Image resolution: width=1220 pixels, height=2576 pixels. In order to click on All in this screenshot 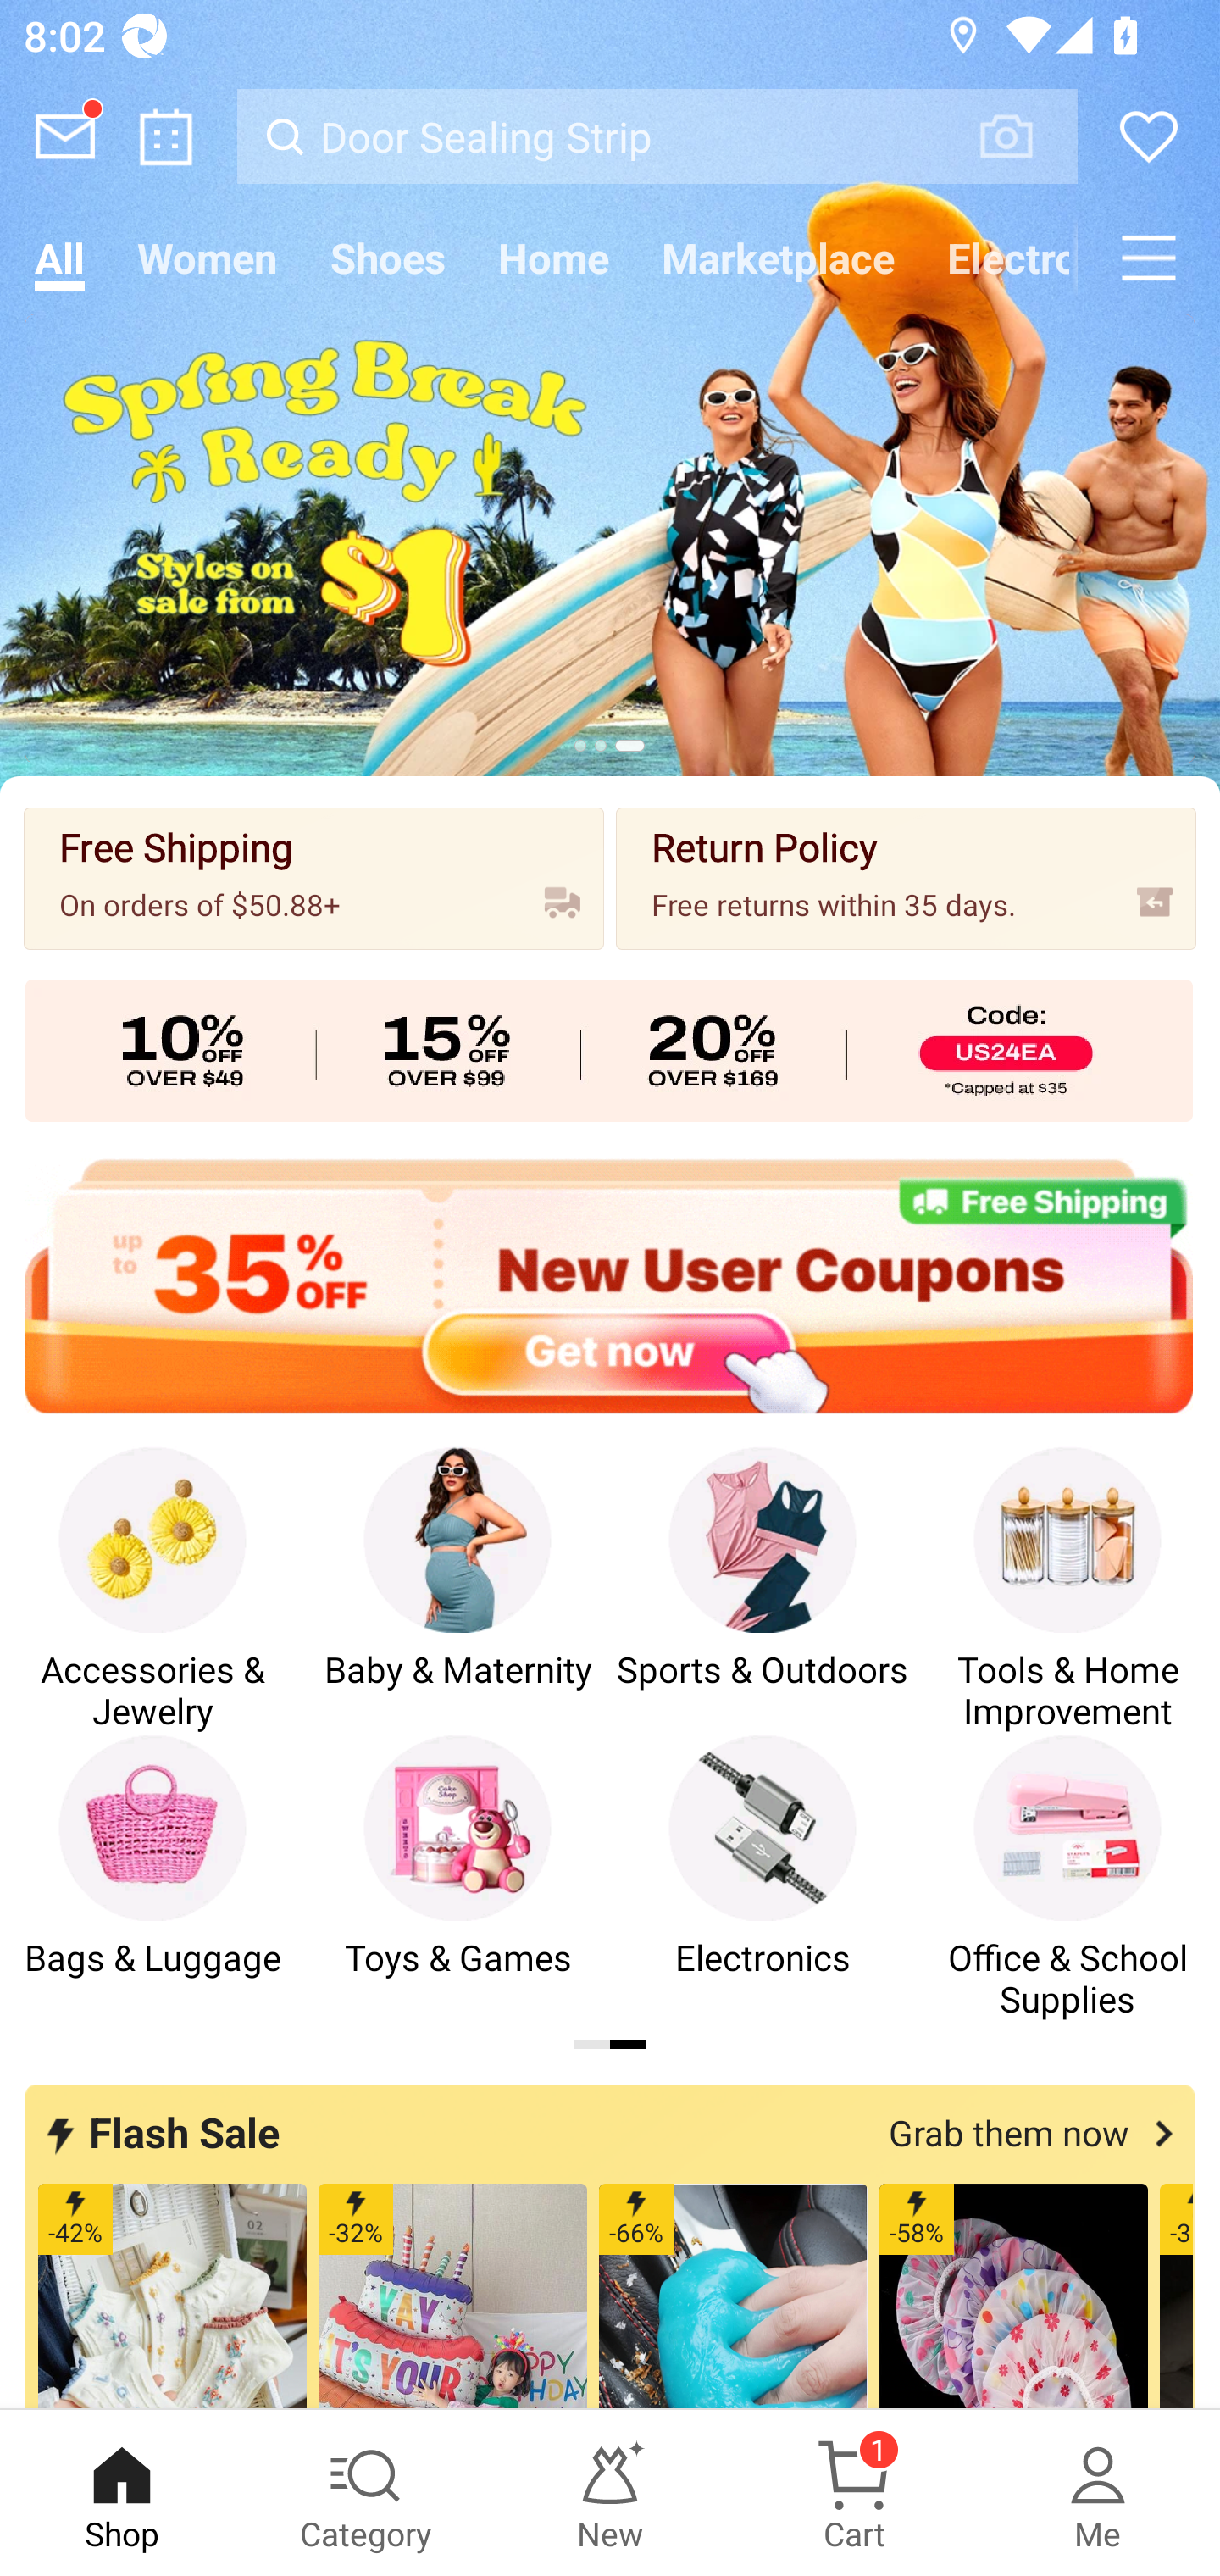, I will do `click(59, 258)`.